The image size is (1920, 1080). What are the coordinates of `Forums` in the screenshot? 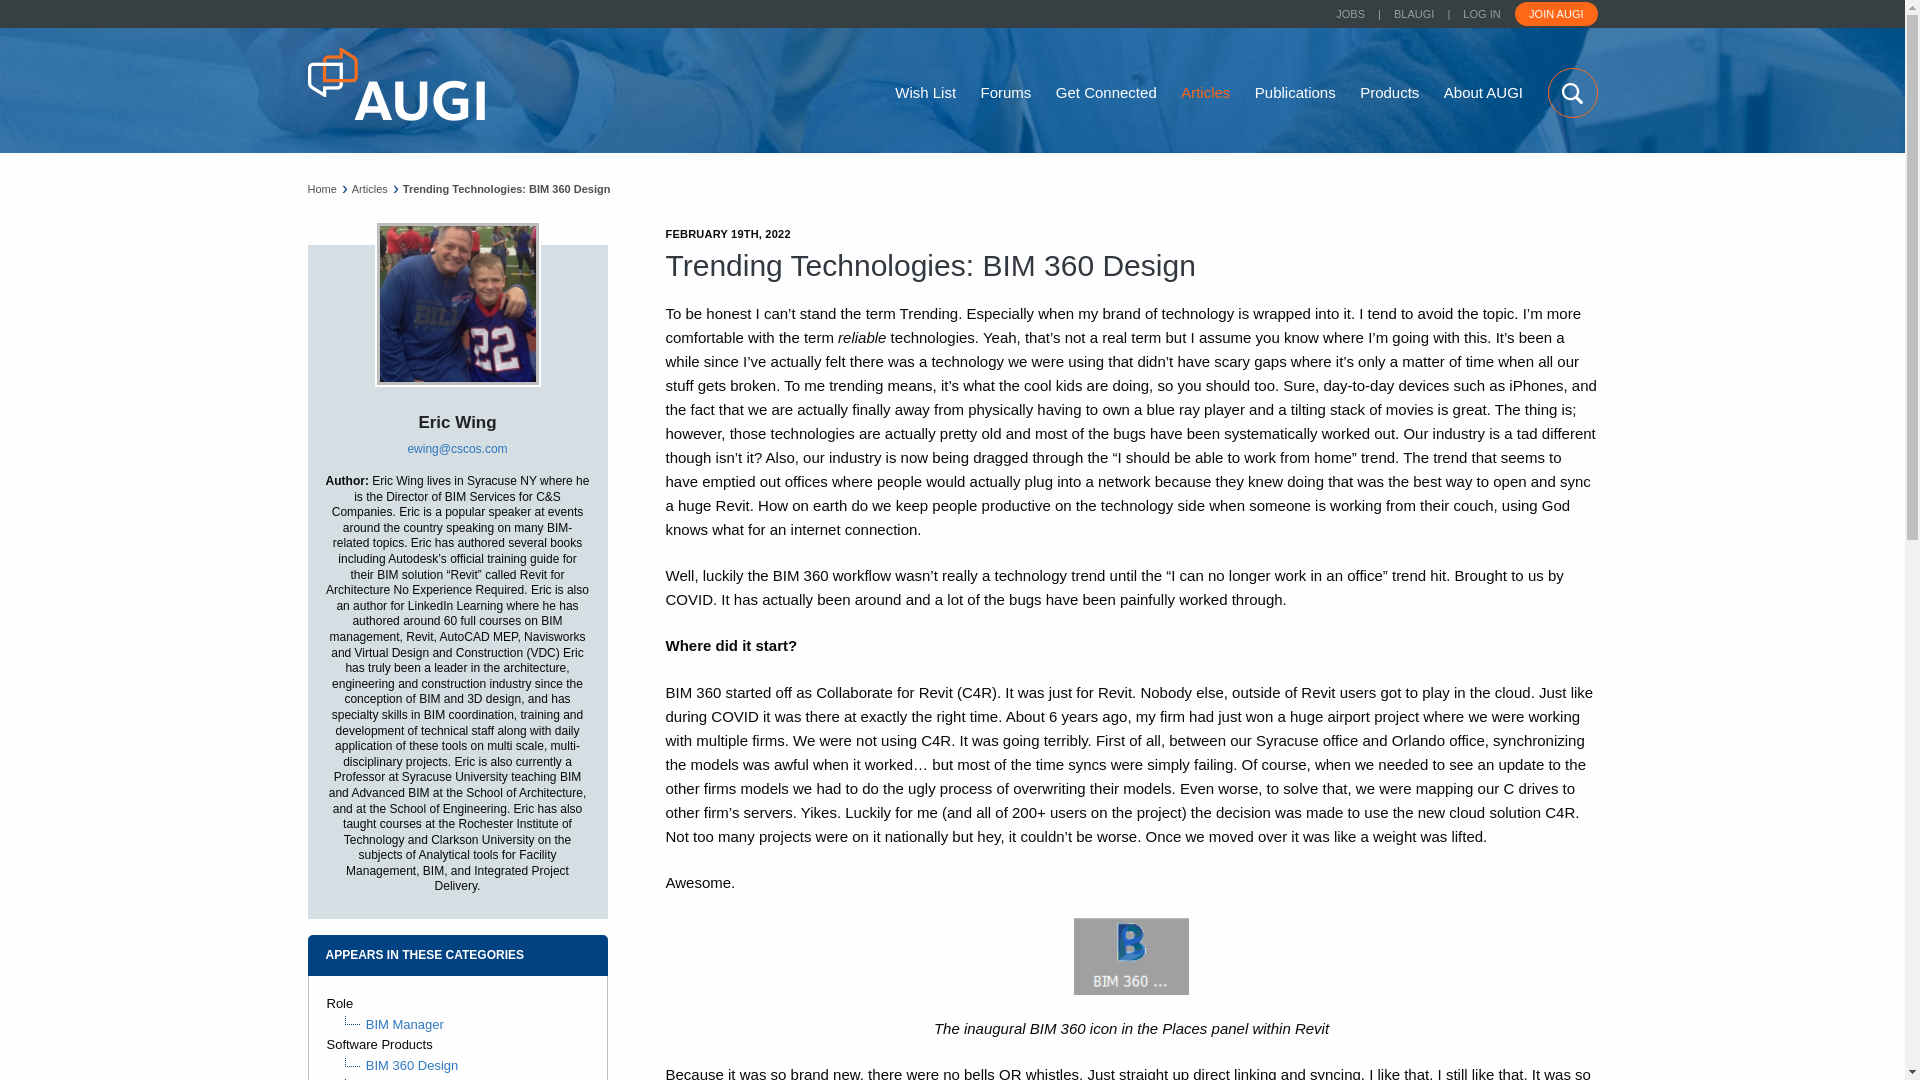 It's located at (1006, 92).